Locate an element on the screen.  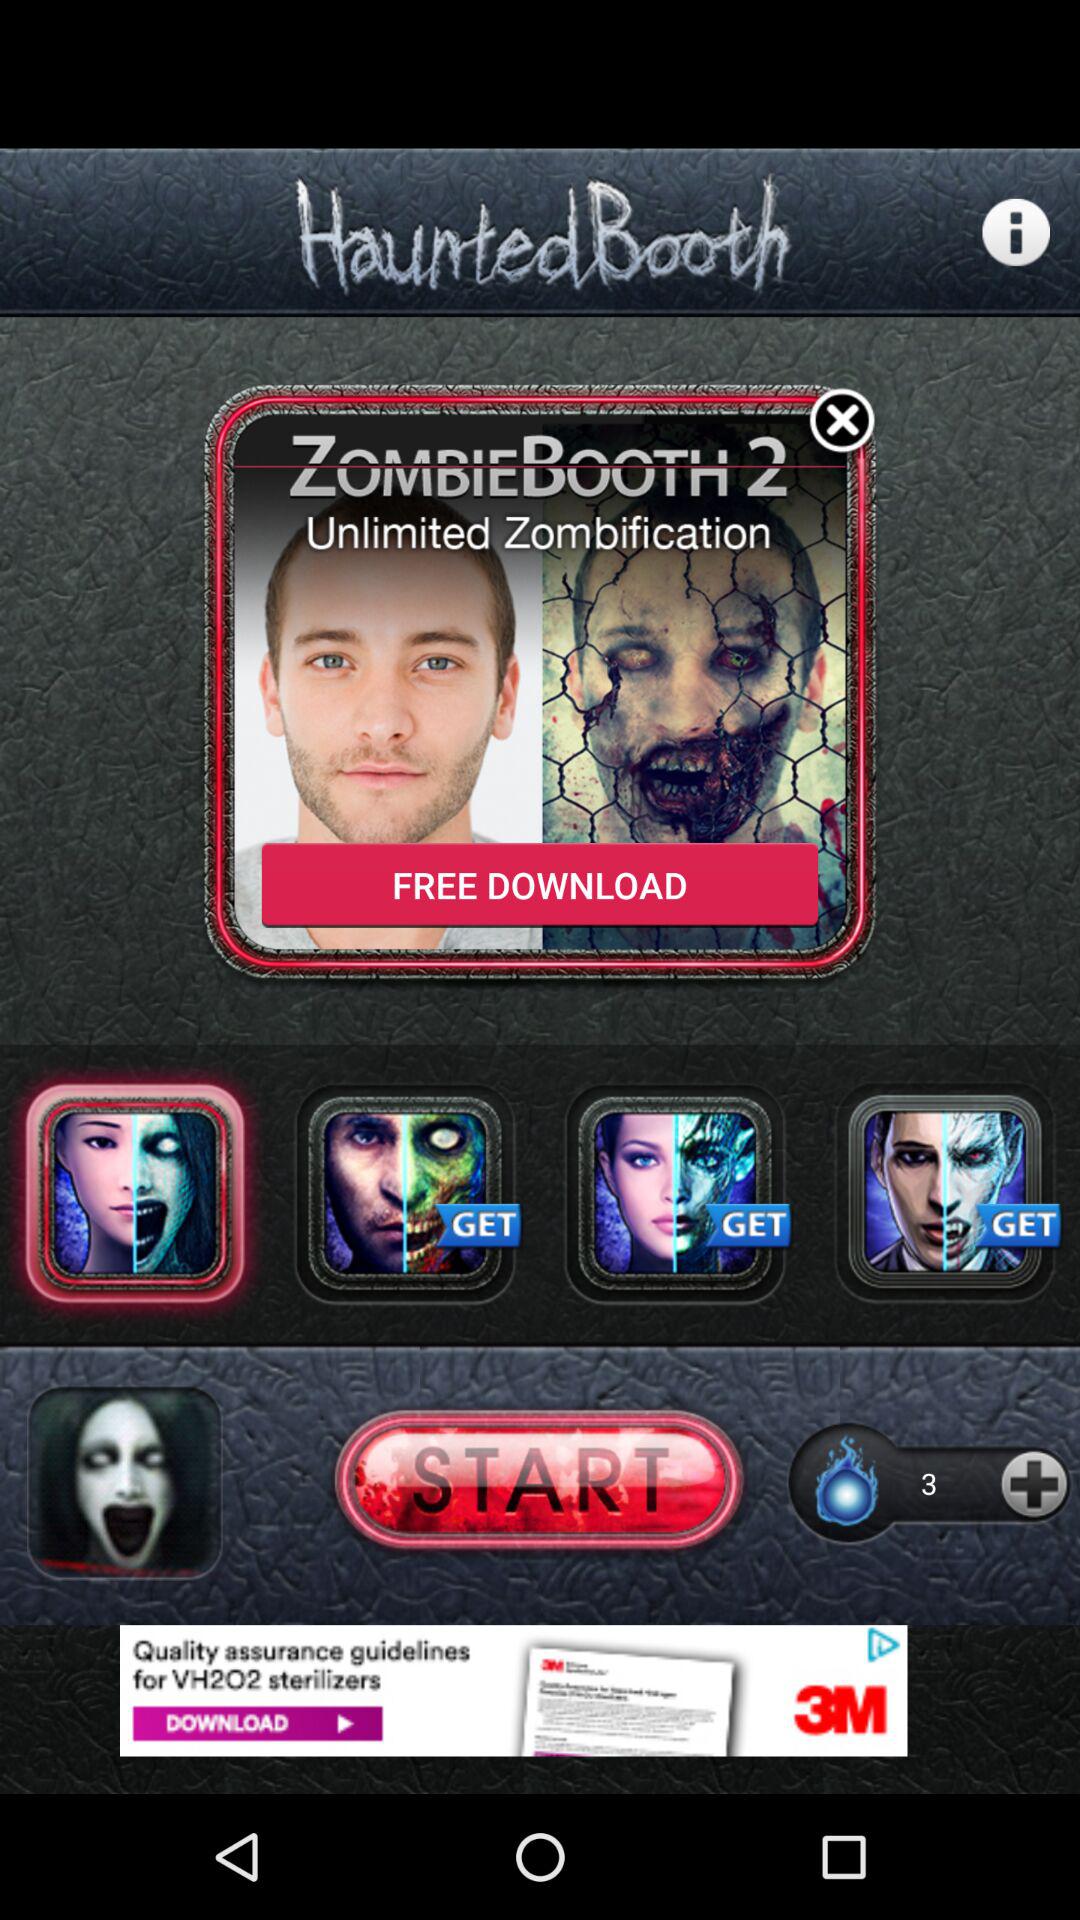
pop-up advertisement is located at coordinates (540, 1690).